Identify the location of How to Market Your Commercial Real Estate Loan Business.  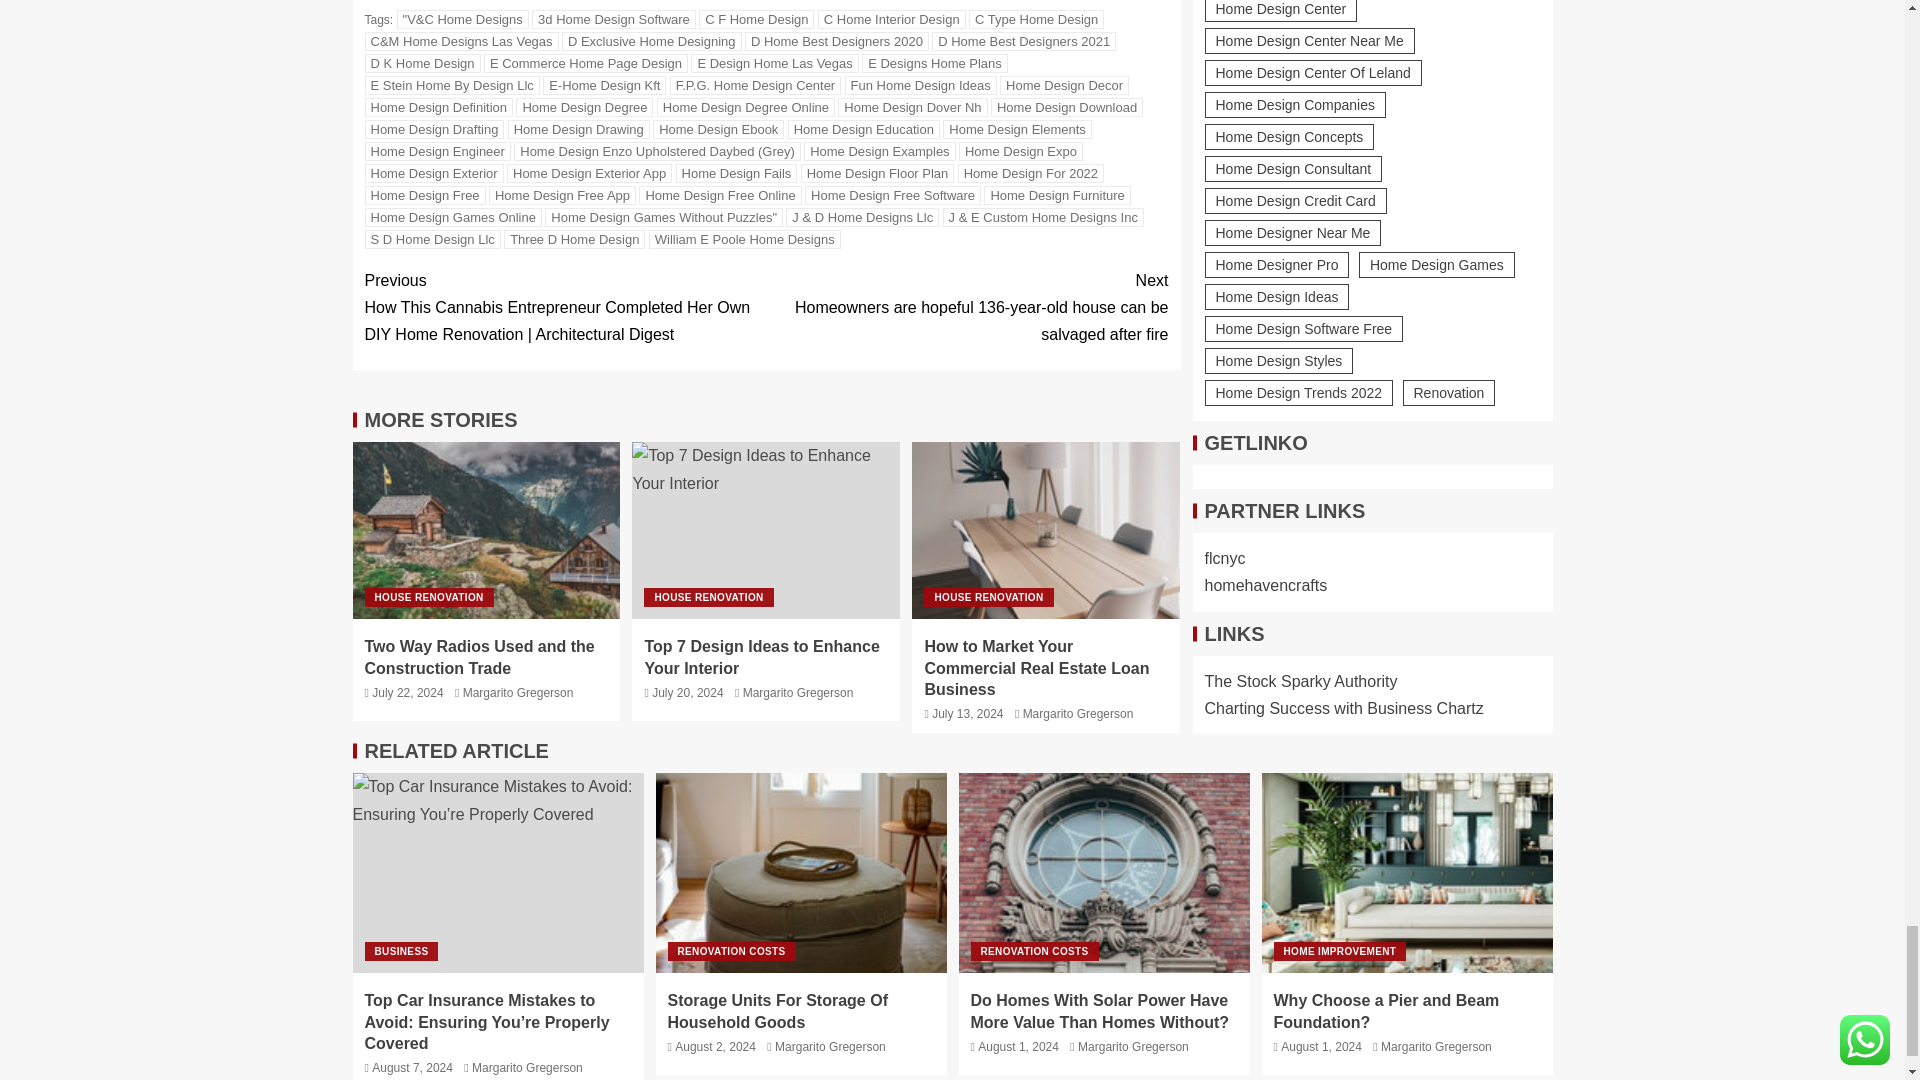
(1046, 530).